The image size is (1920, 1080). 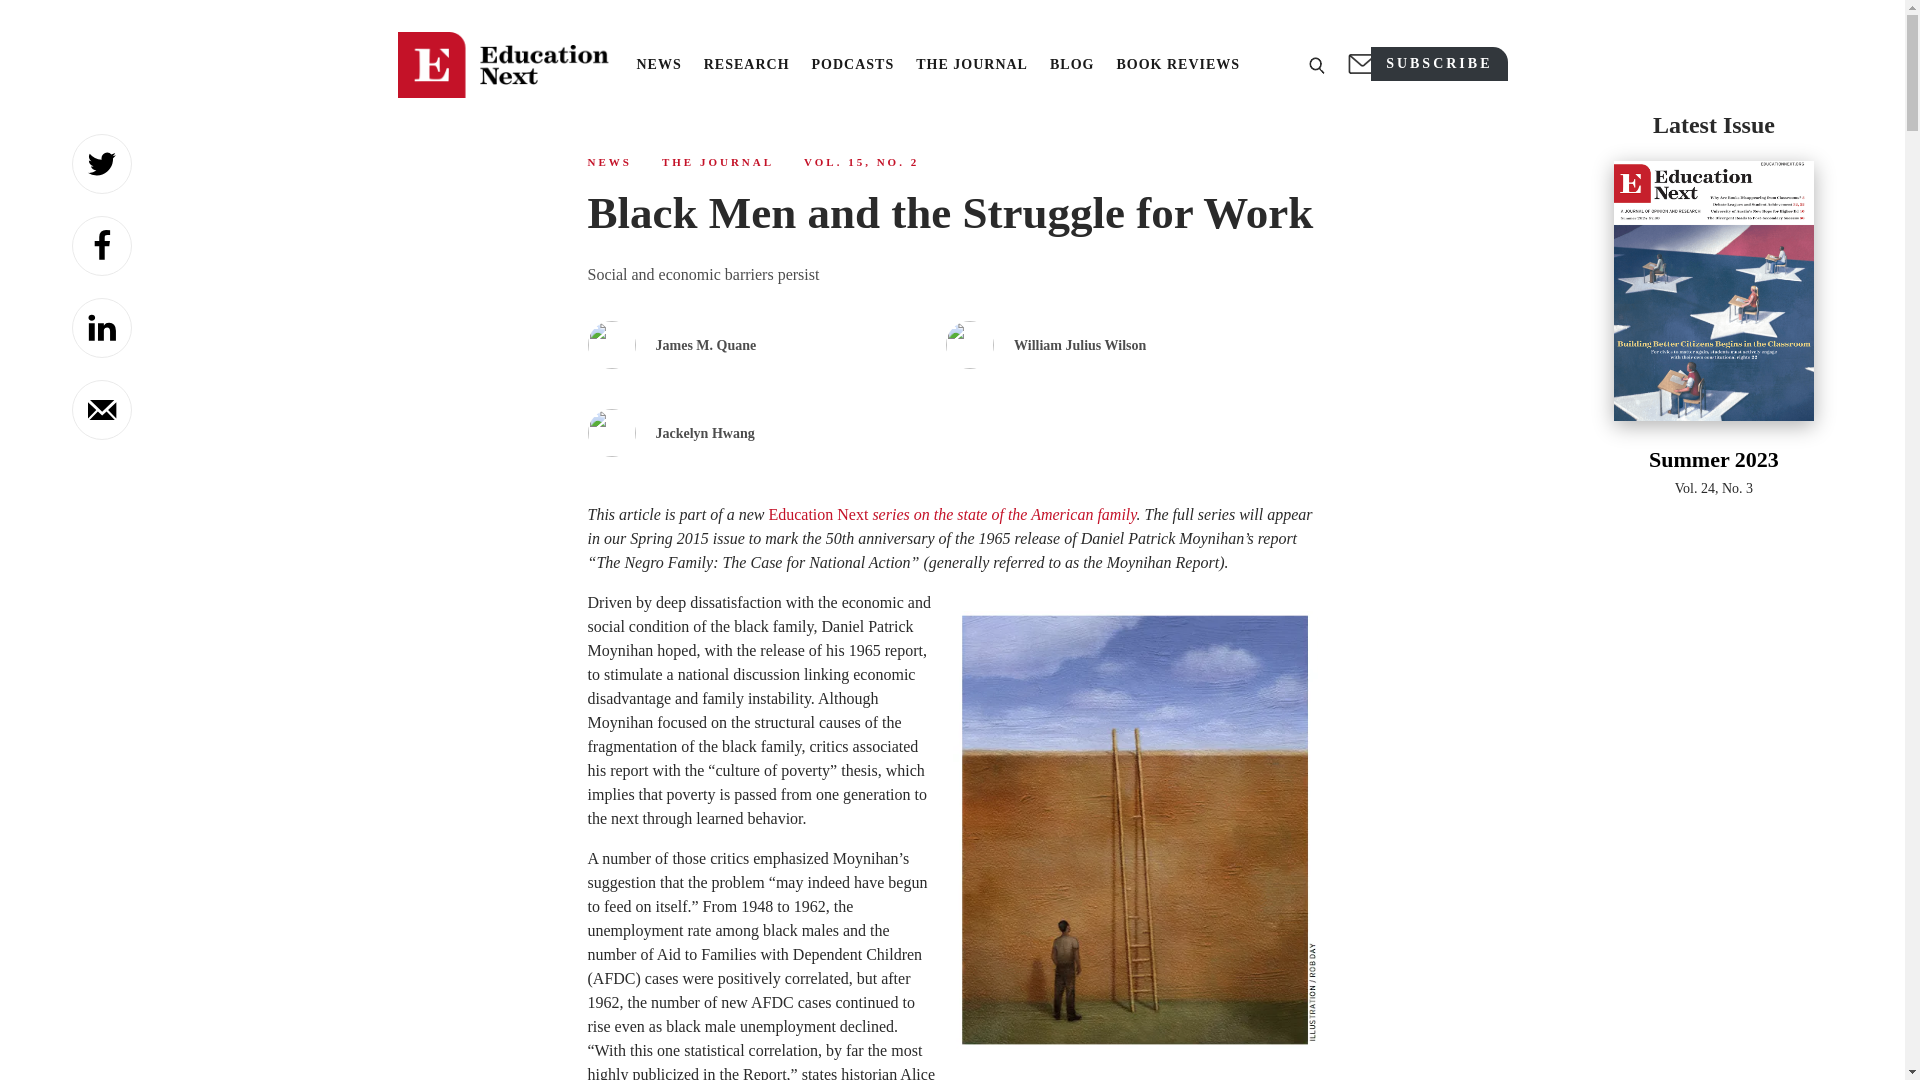 What do you see at coordinates (609, 162) in the screenshot?
I see `BOOK REVIEWS` at bounding box center [609, 162].